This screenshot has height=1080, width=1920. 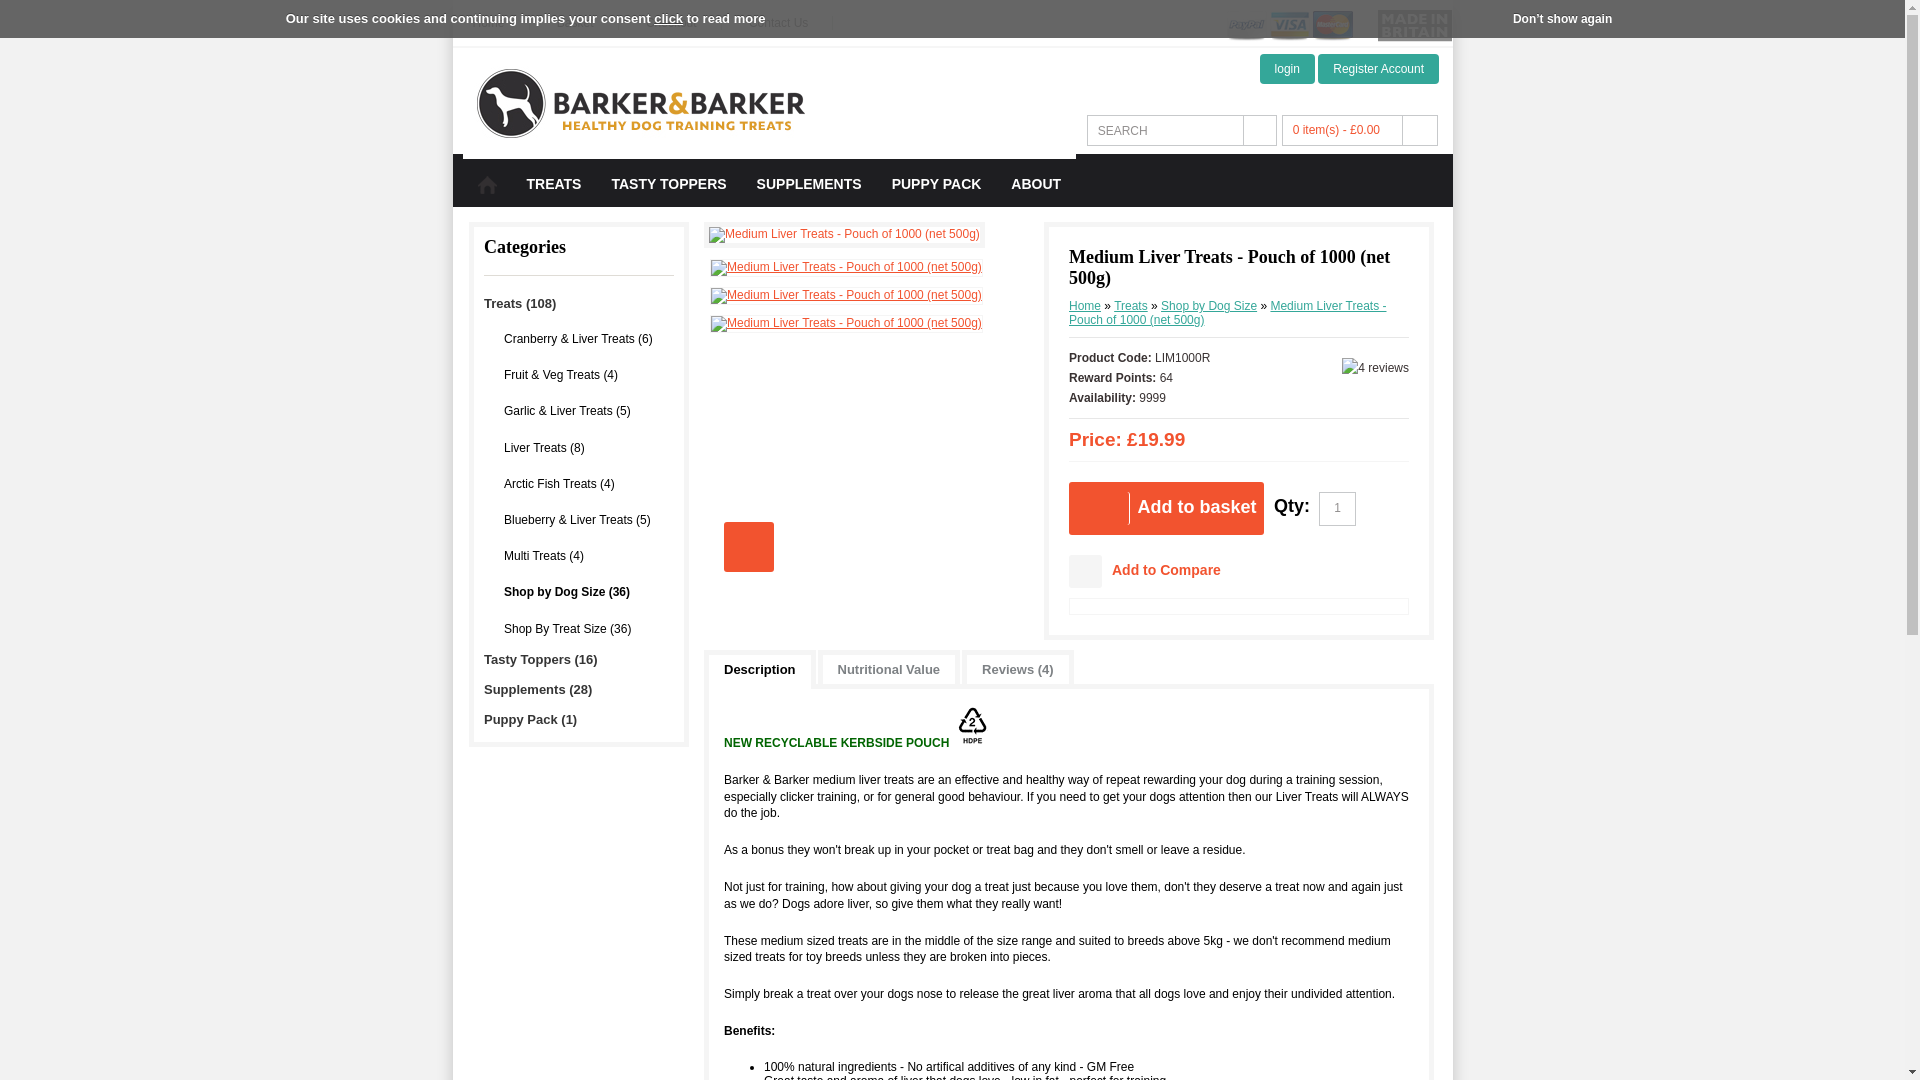 What do you see at coordinates (1164, 130) in the screenshot?
I see `Search` at bounding box center [1164, 130].